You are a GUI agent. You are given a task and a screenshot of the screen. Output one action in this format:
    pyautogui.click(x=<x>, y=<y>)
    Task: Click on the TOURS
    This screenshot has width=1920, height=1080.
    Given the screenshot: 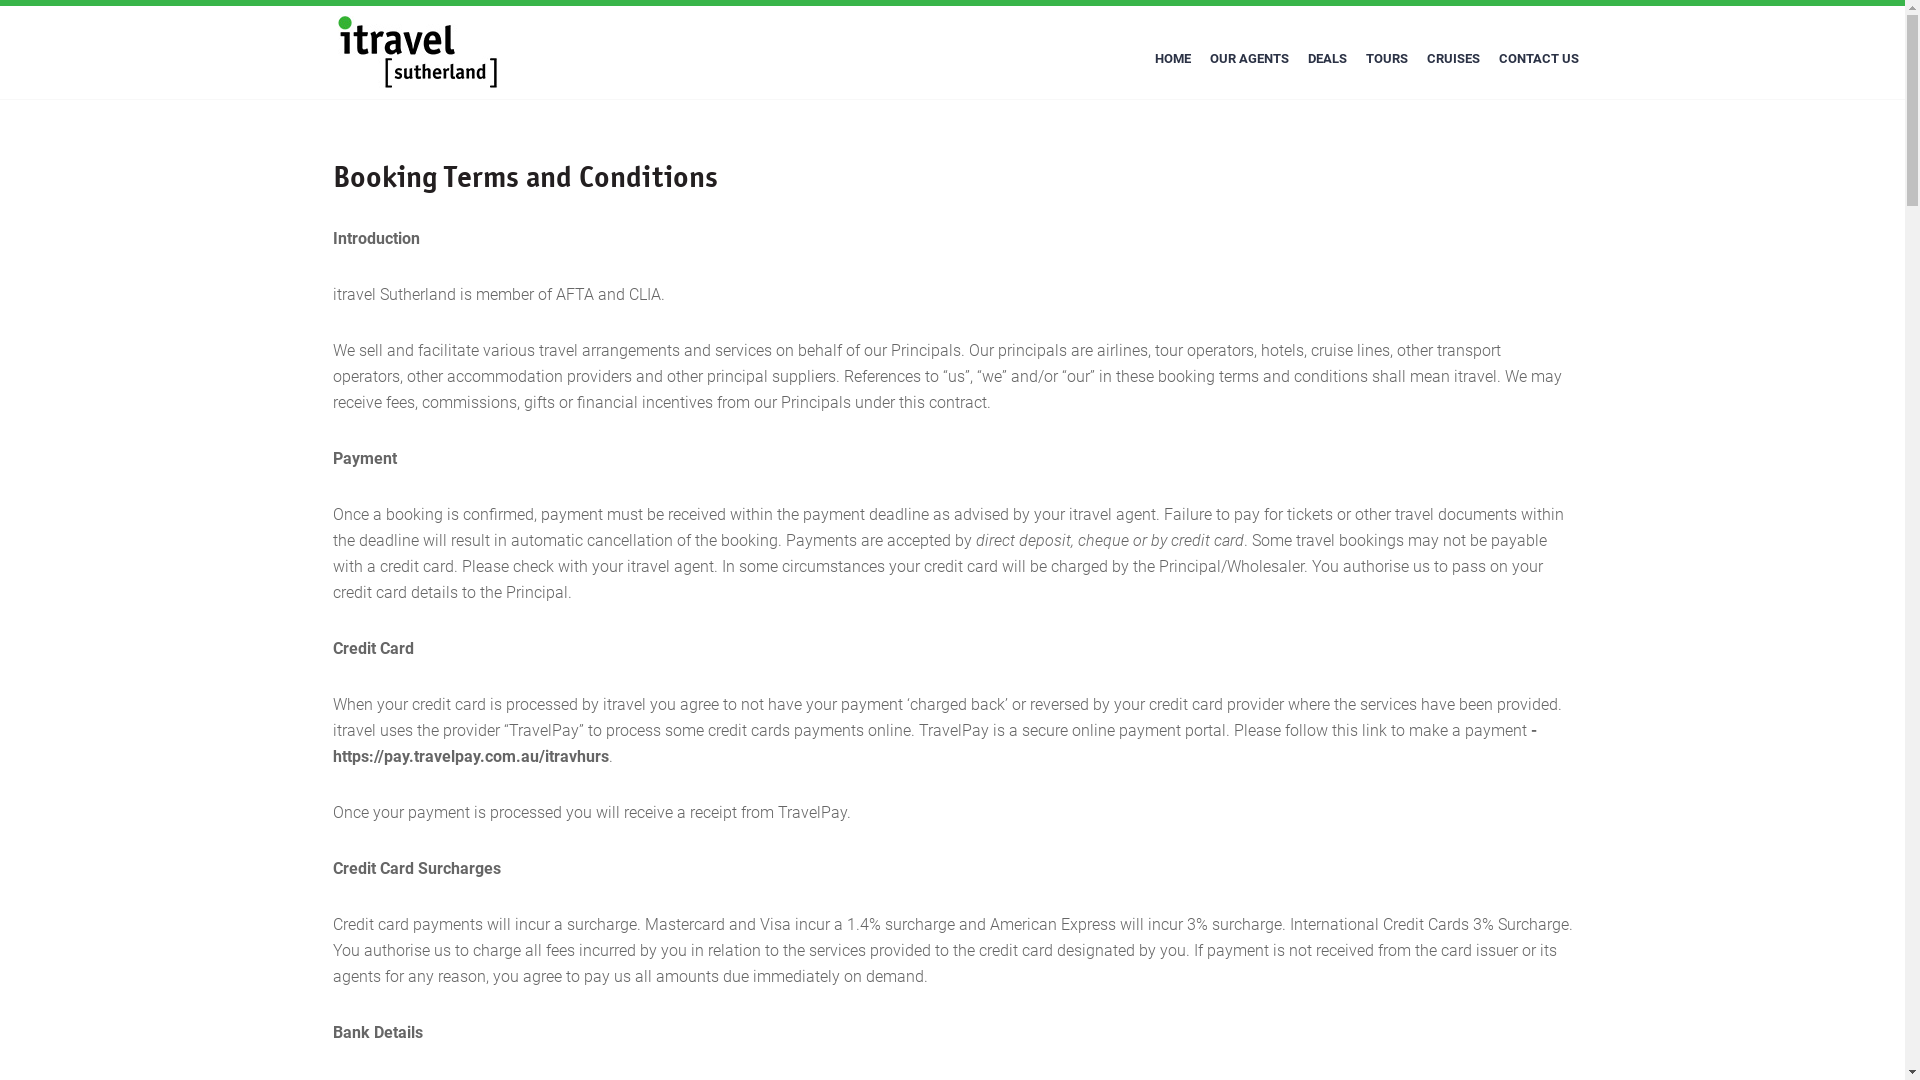 What is the action you would take?
    pyautogui.click(x=1386, y=58)
    